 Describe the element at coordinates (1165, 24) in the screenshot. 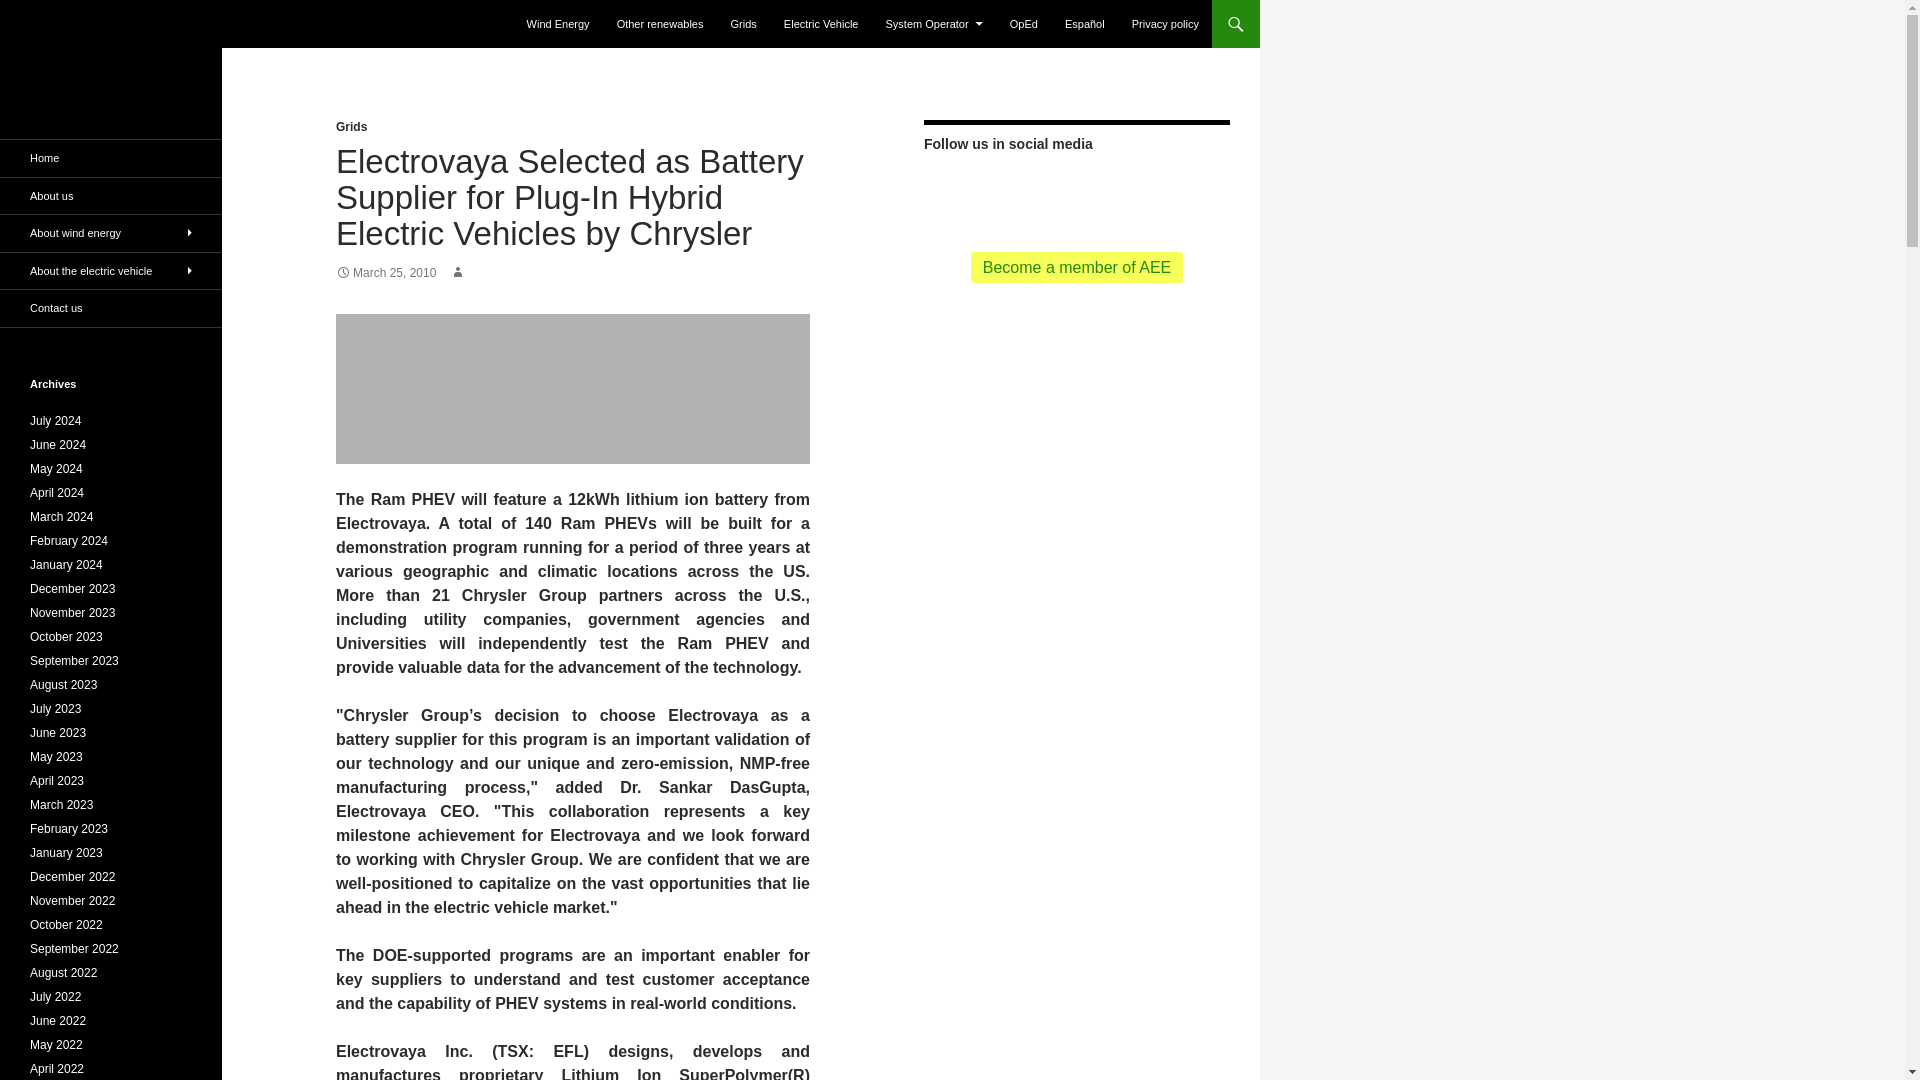

I see `Privacy policy` at that location.